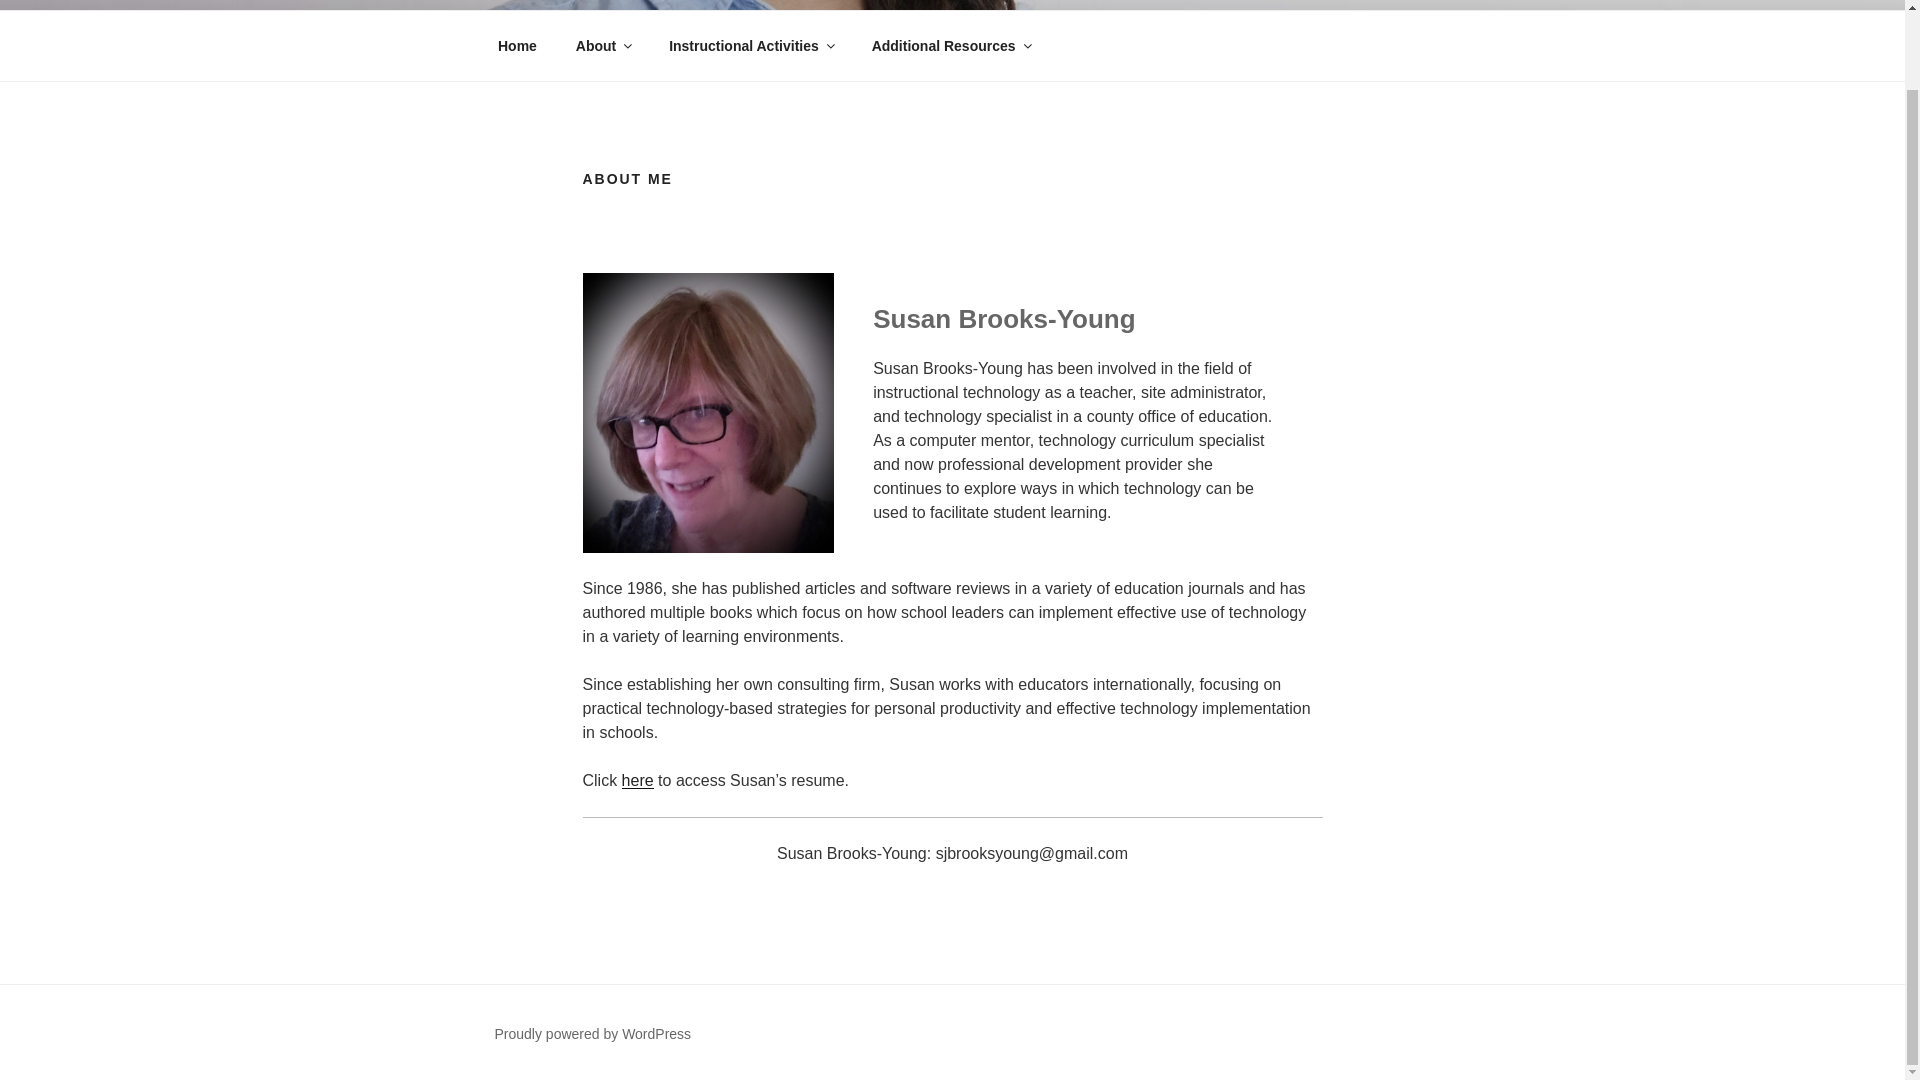 This screenshot has height=1080, width=1920. Describe the element at coordinates (751, 45) in the screenshot. I see `Instructional Activities` at that location.